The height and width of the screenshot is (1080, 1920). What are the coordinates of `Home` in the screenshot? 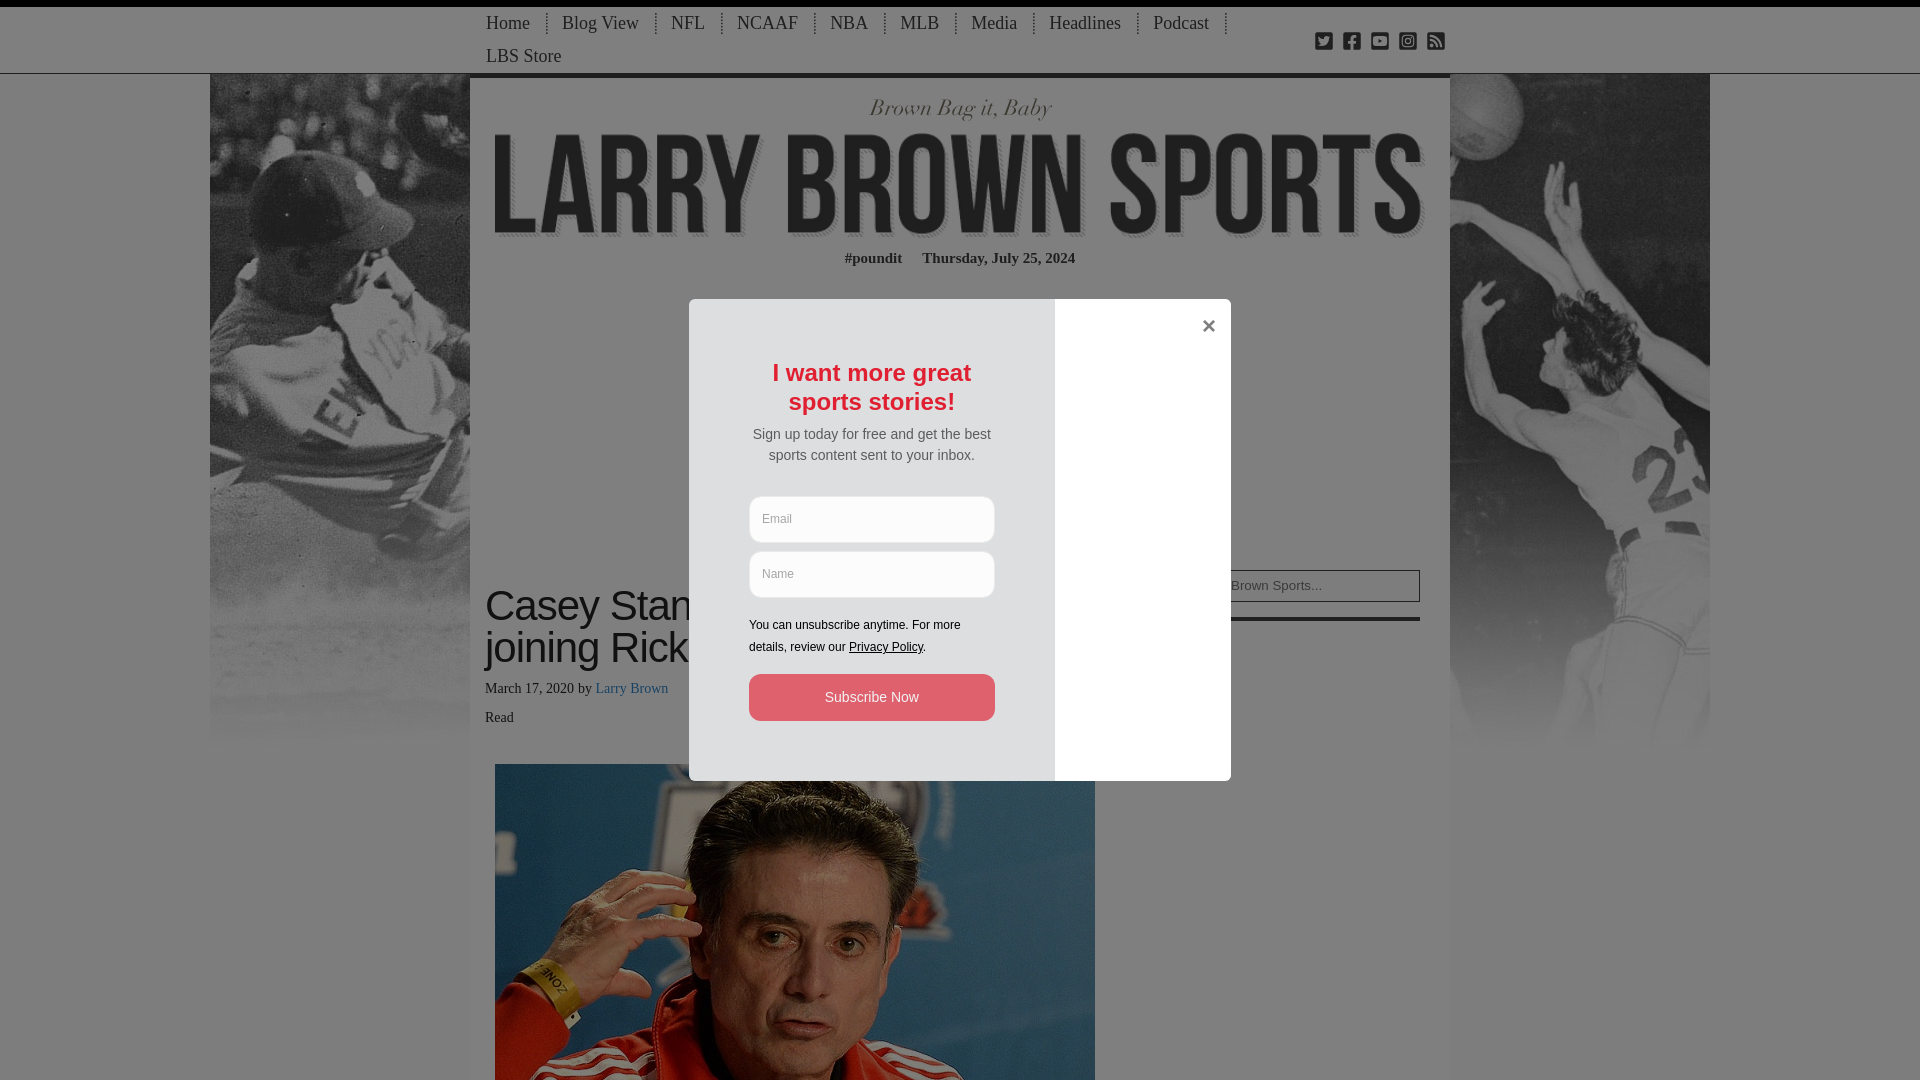 It's located at (508, 22).